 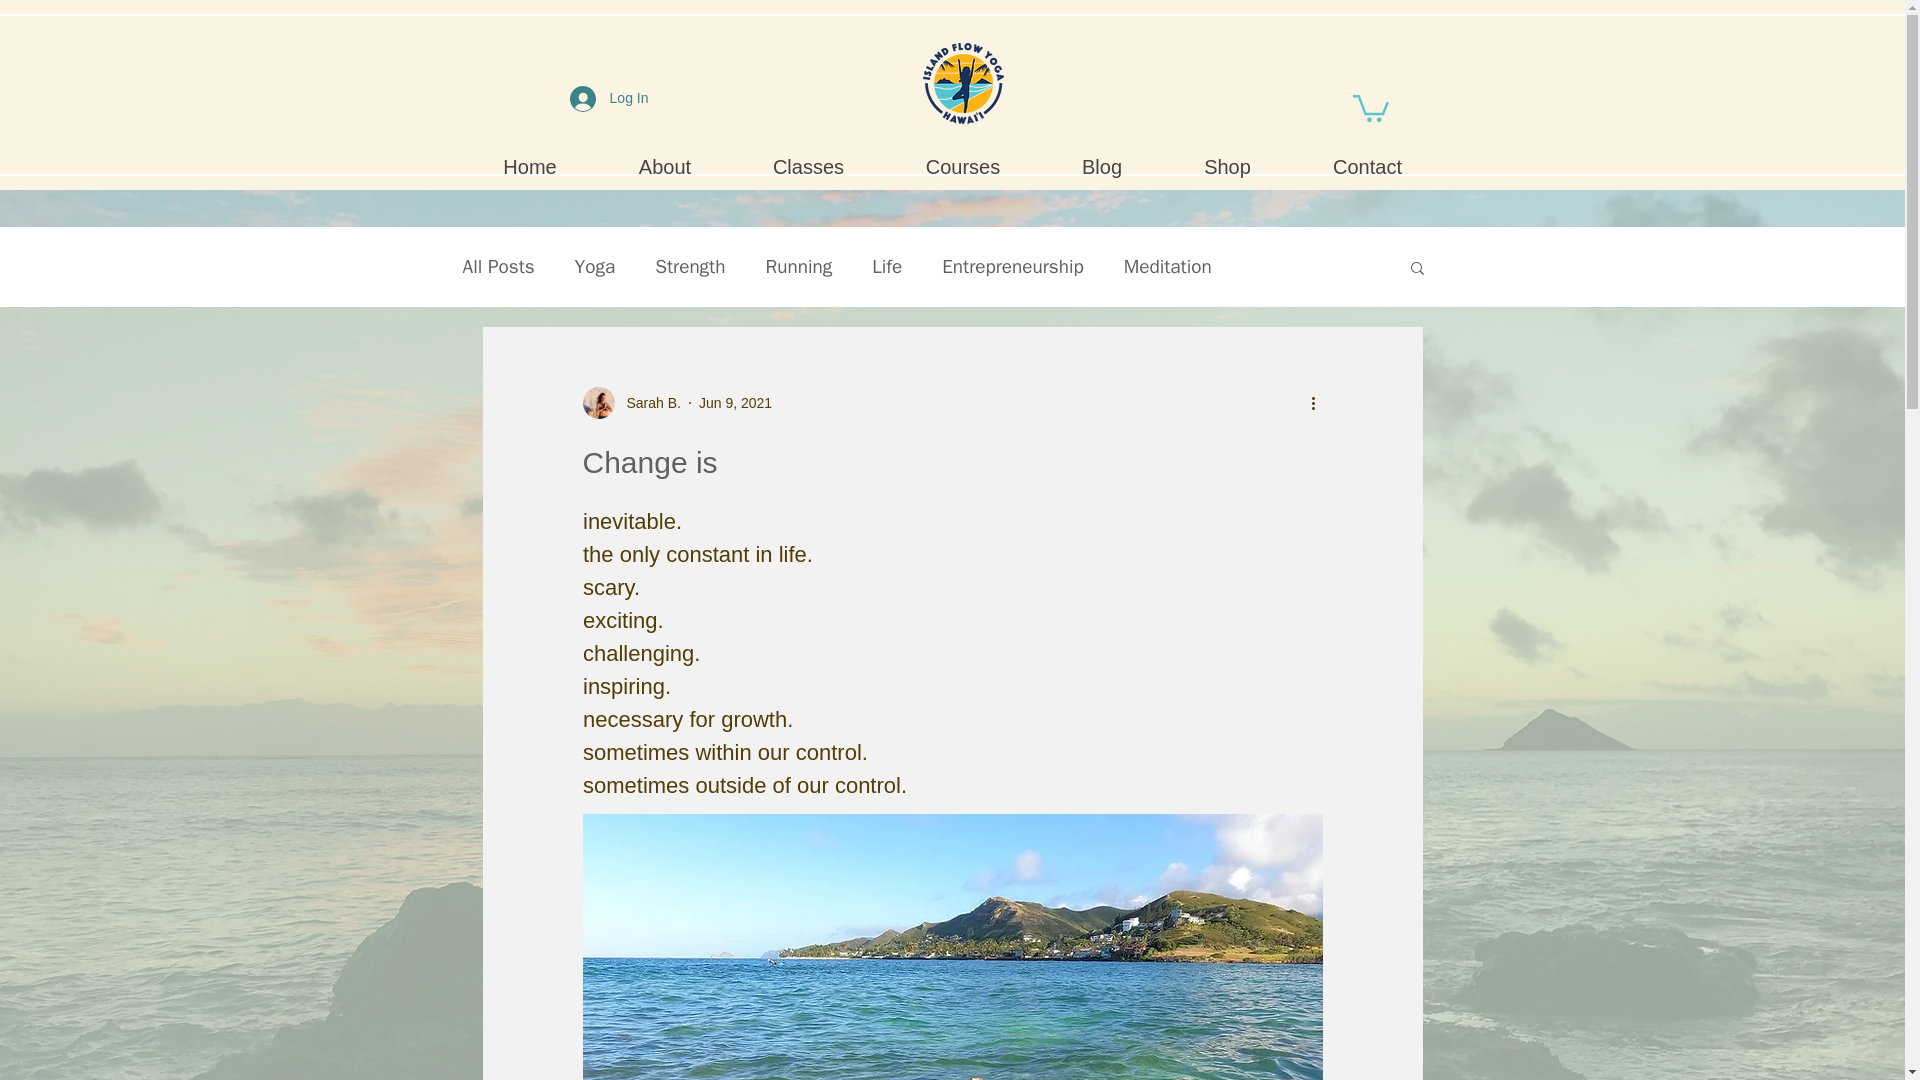 I want to click on All Posts, so click(x=498, y=266).